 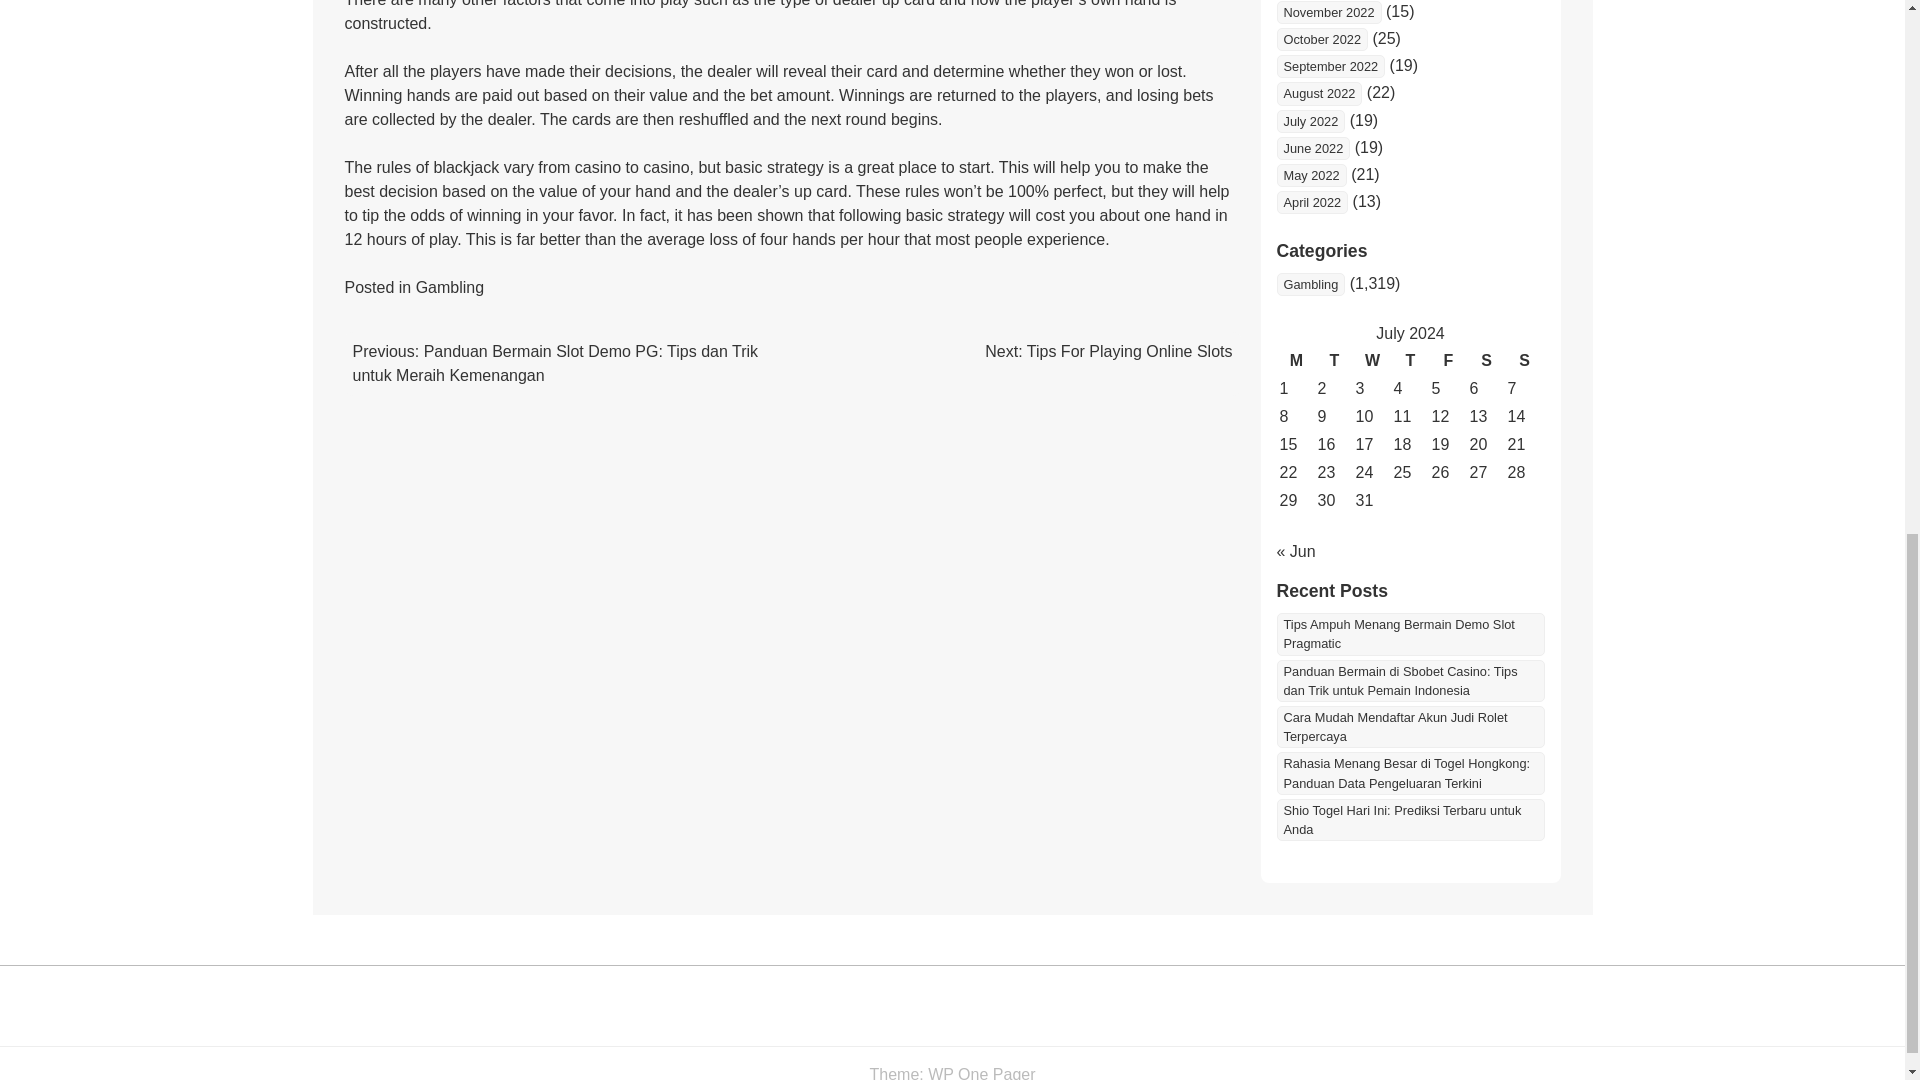 I want to click on Friday, so click(x=1448, y=360).